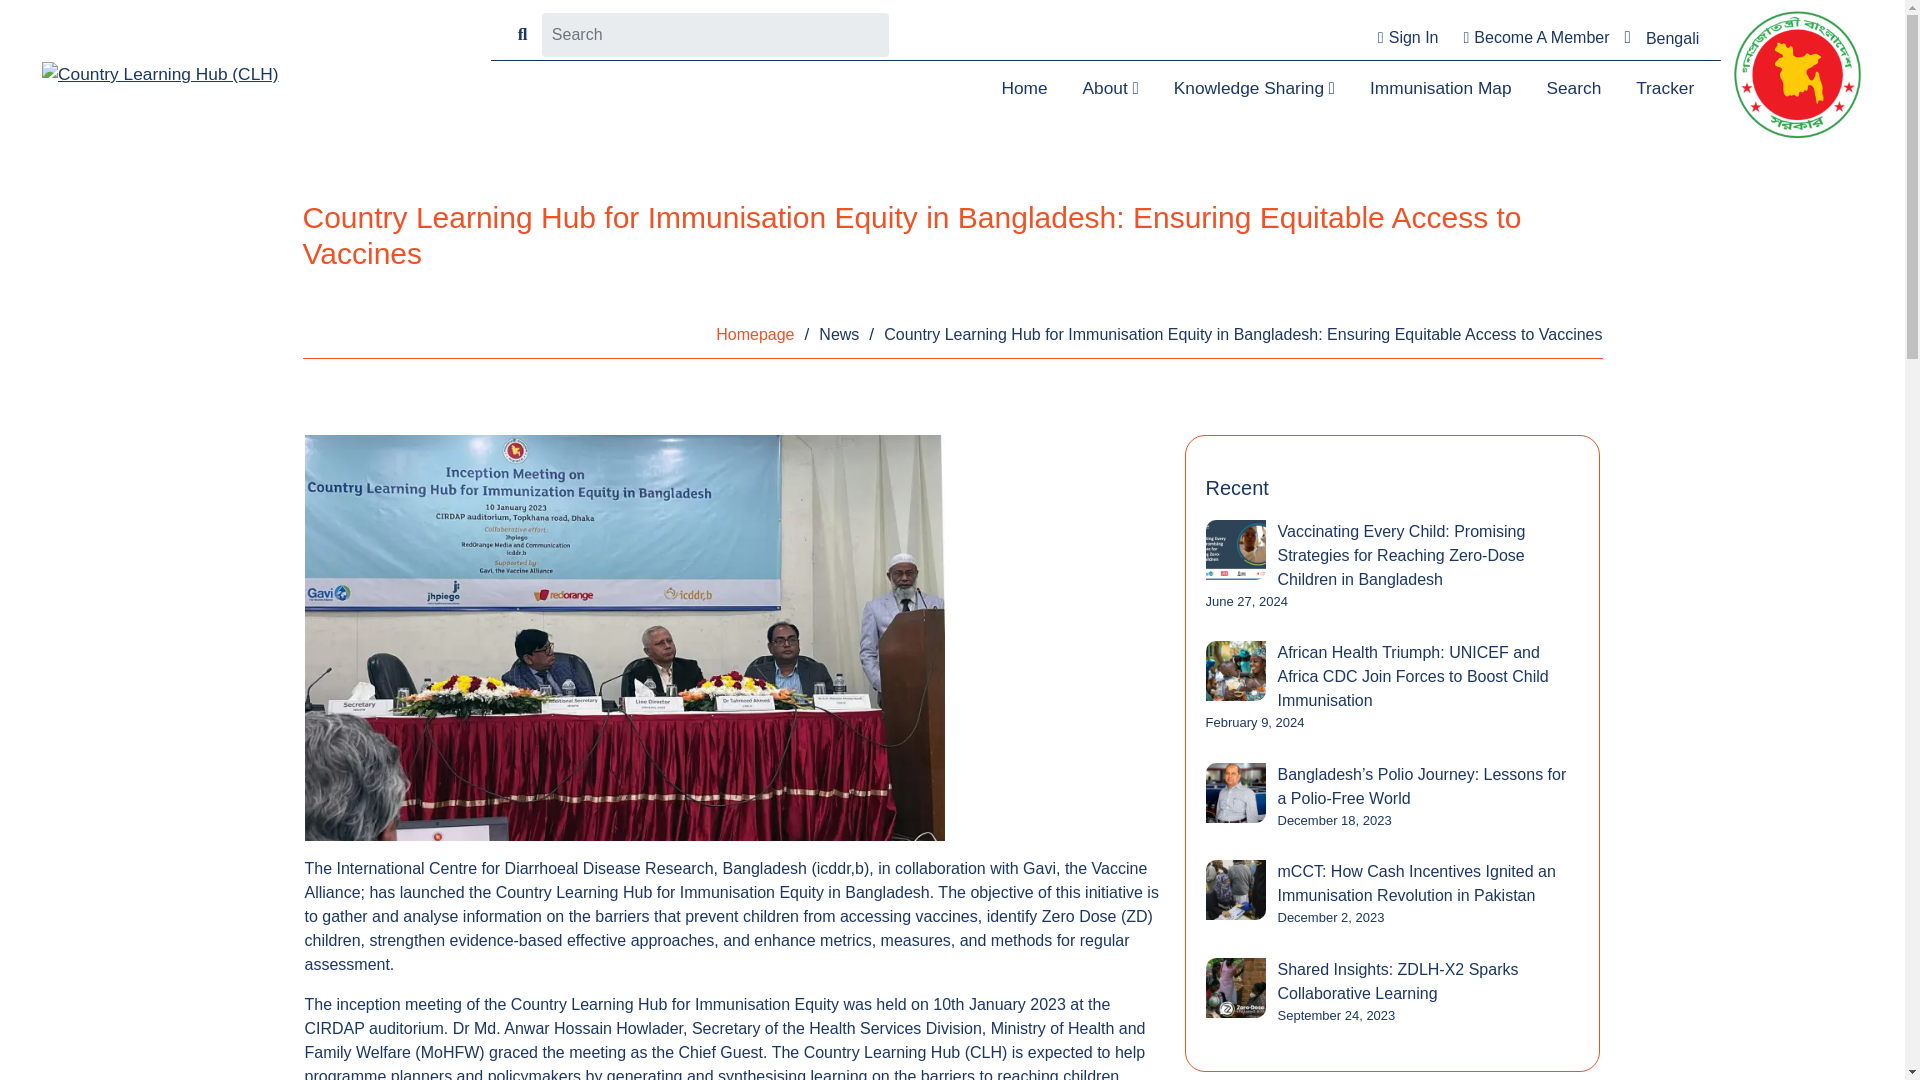  Describe the element at coordinates (1665, 88) in the screenshot. I see `Tracker` at that location.